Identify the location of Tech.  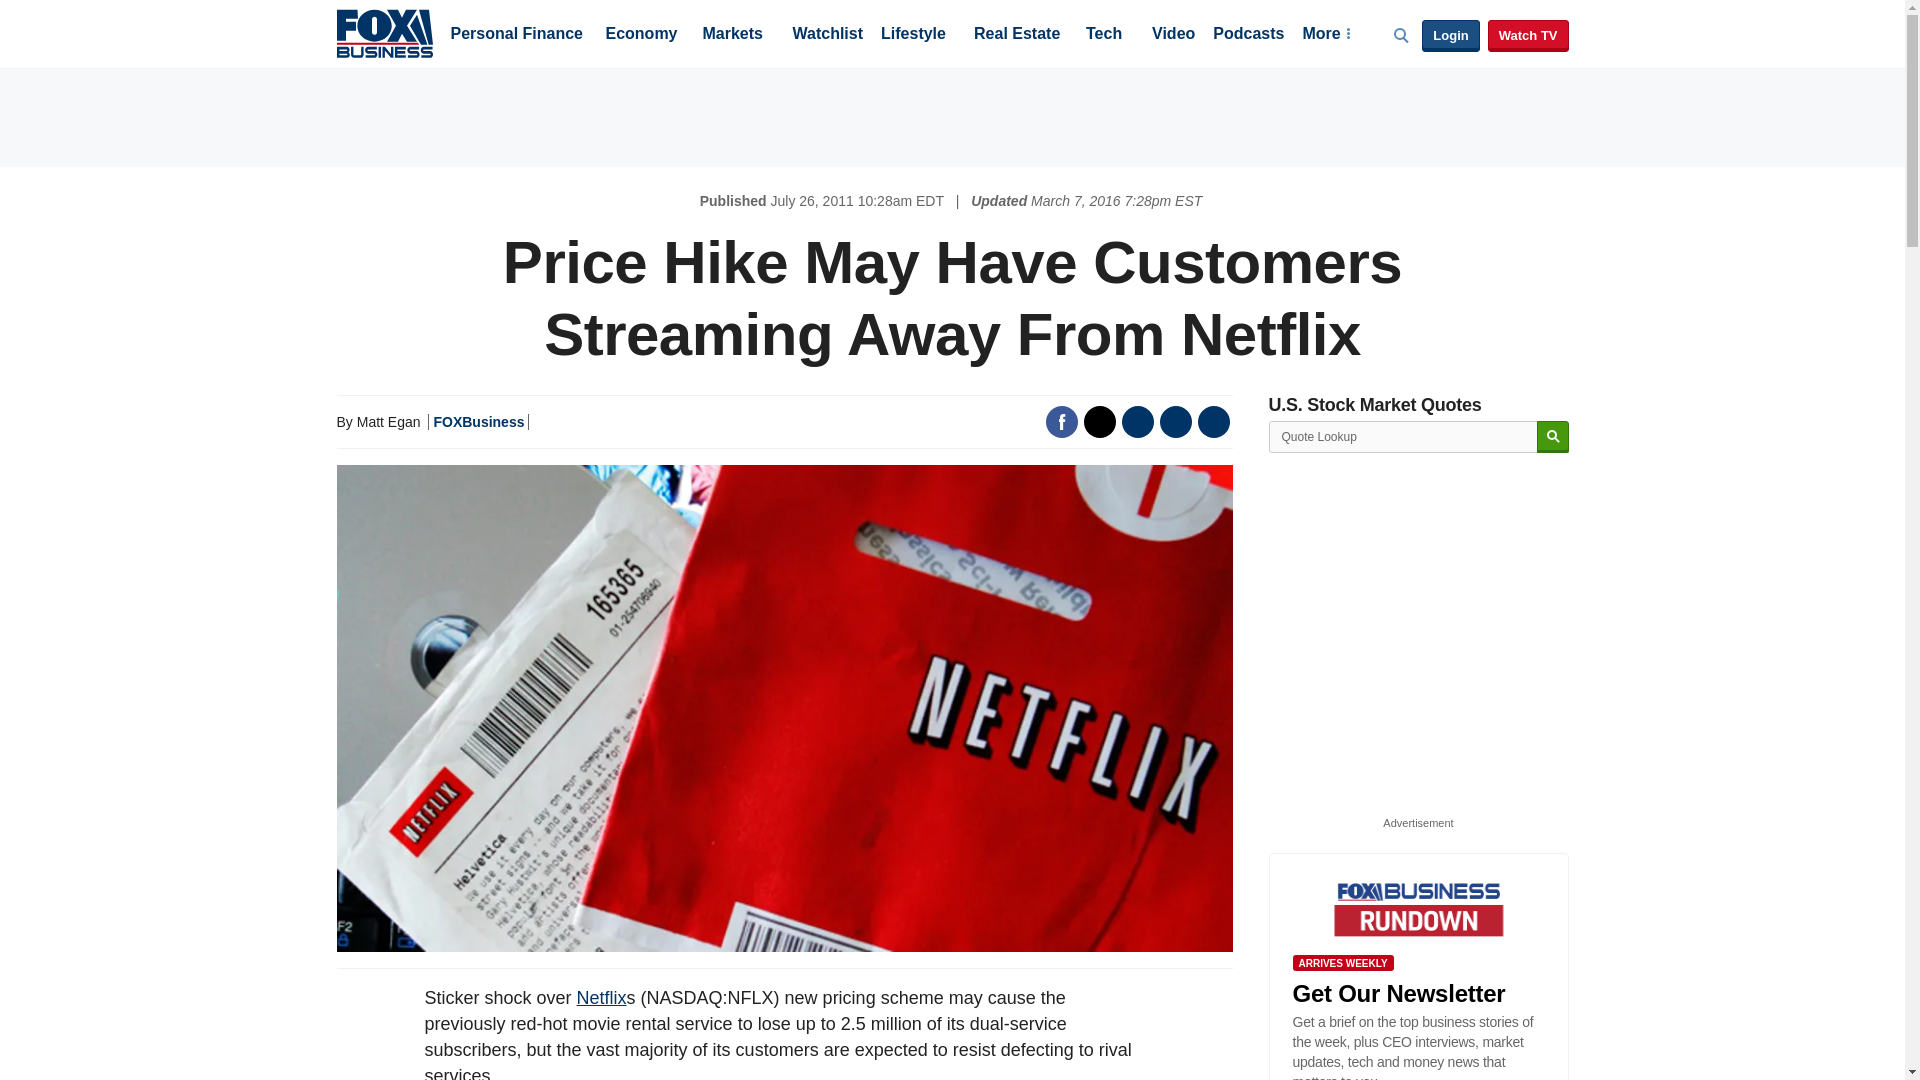
(1104, 35).